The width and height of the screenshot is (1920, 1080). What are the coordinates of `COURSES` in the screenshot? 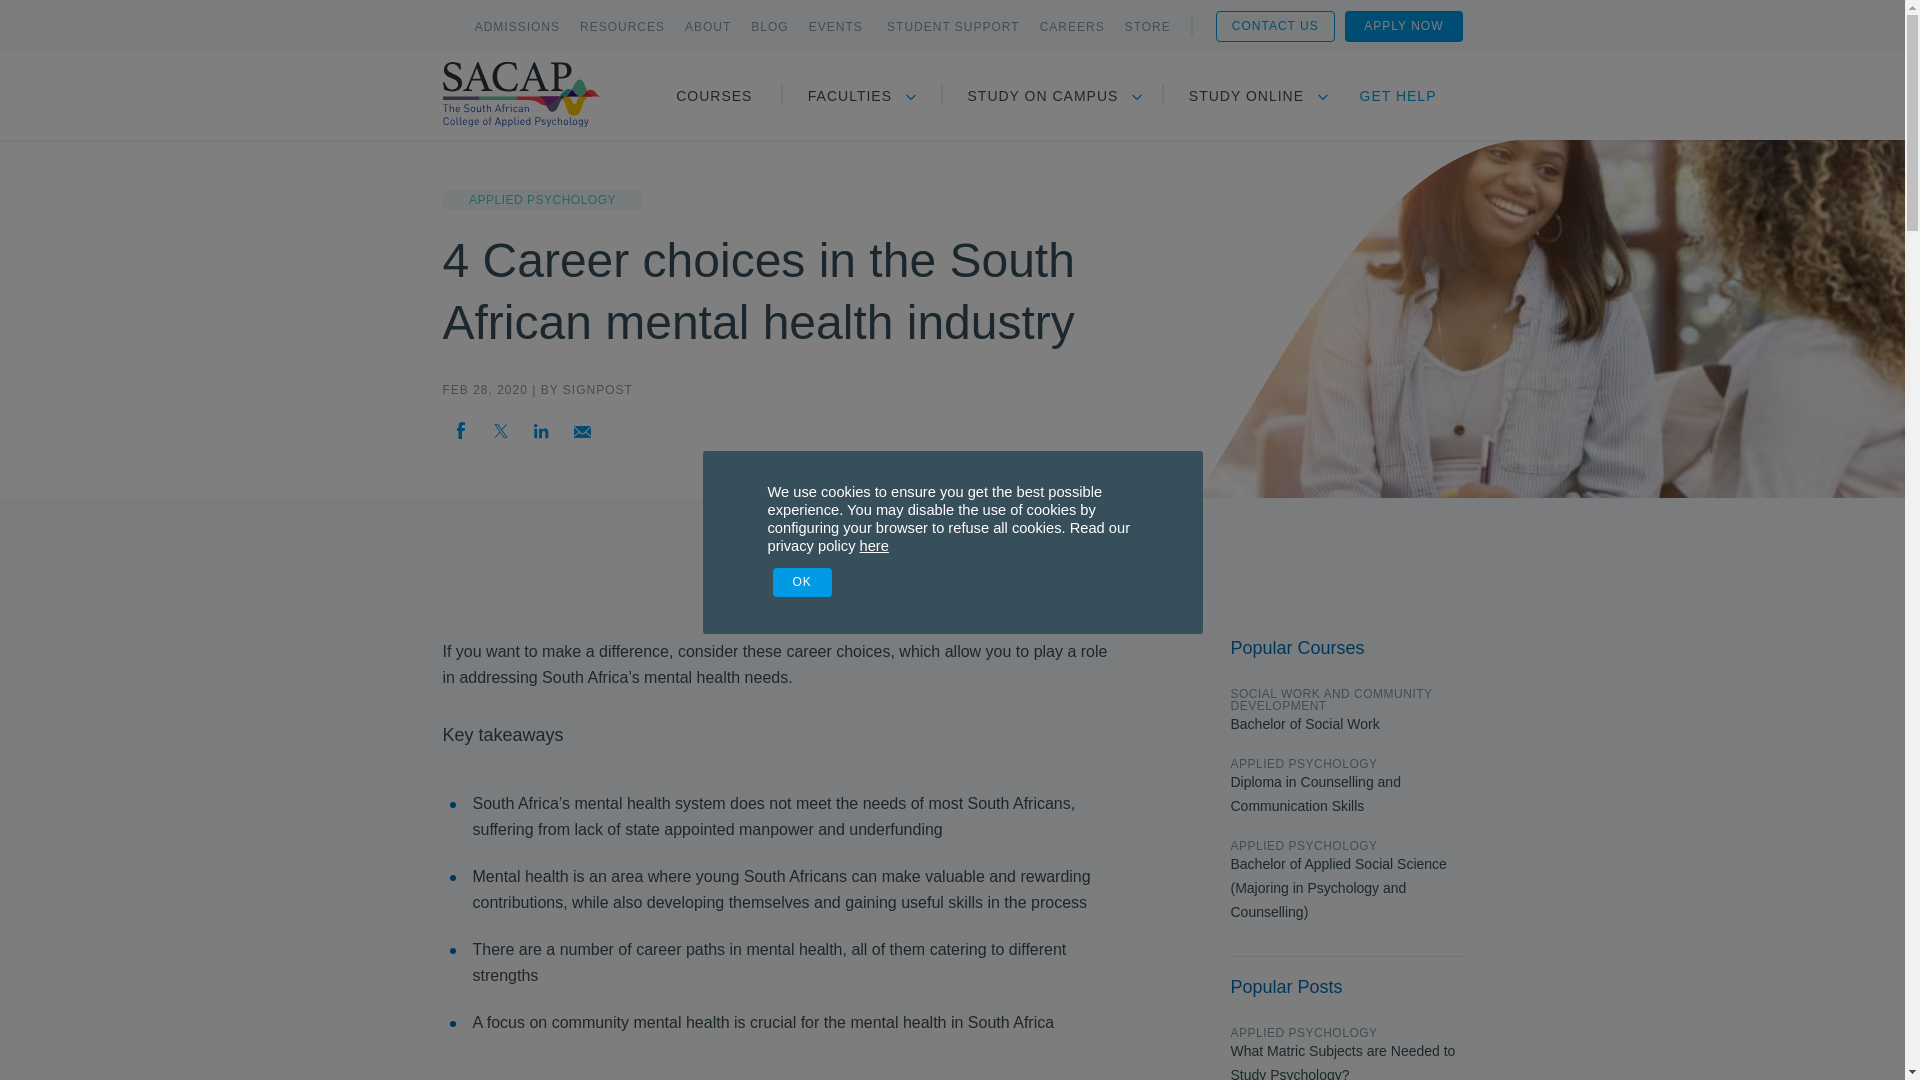 It's located at (714, 96).